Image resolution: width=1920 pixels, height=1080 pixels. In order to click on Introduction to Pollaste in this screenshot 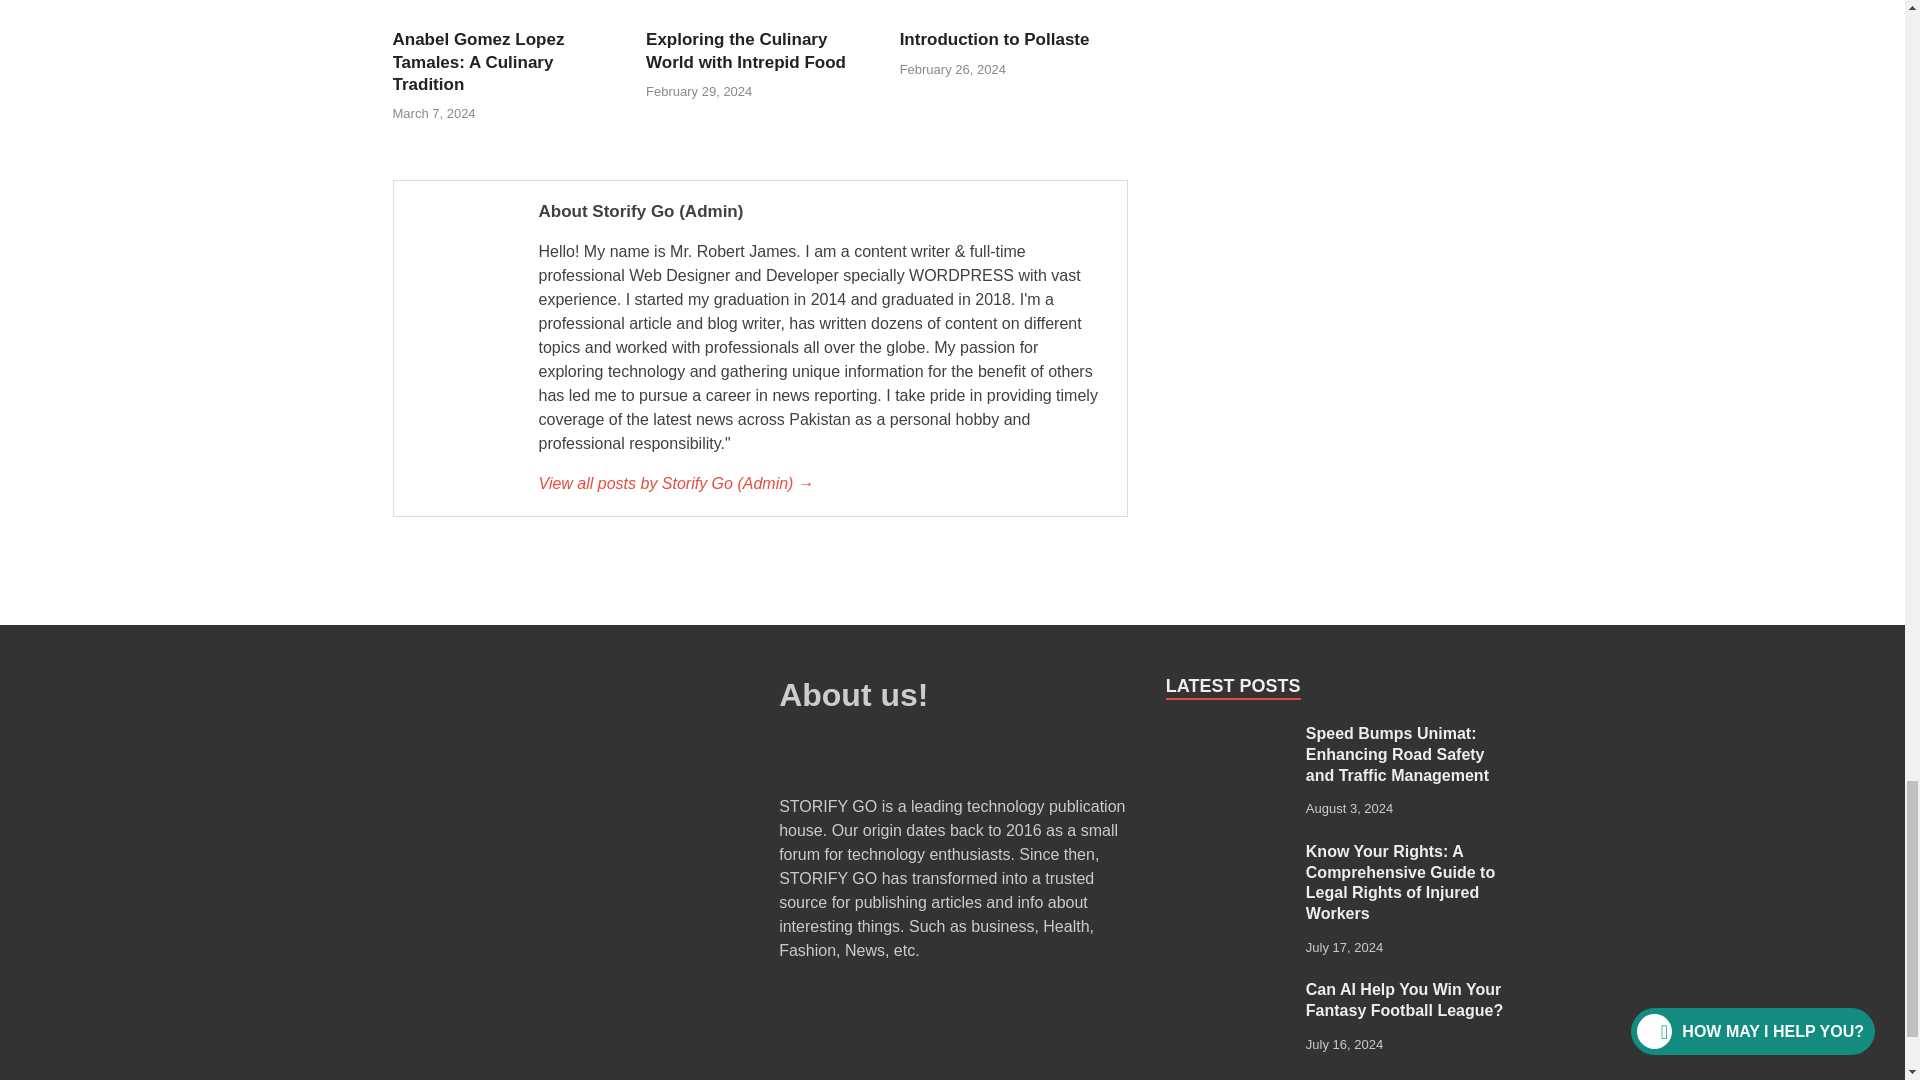, I will do `click(1014, 16)`.